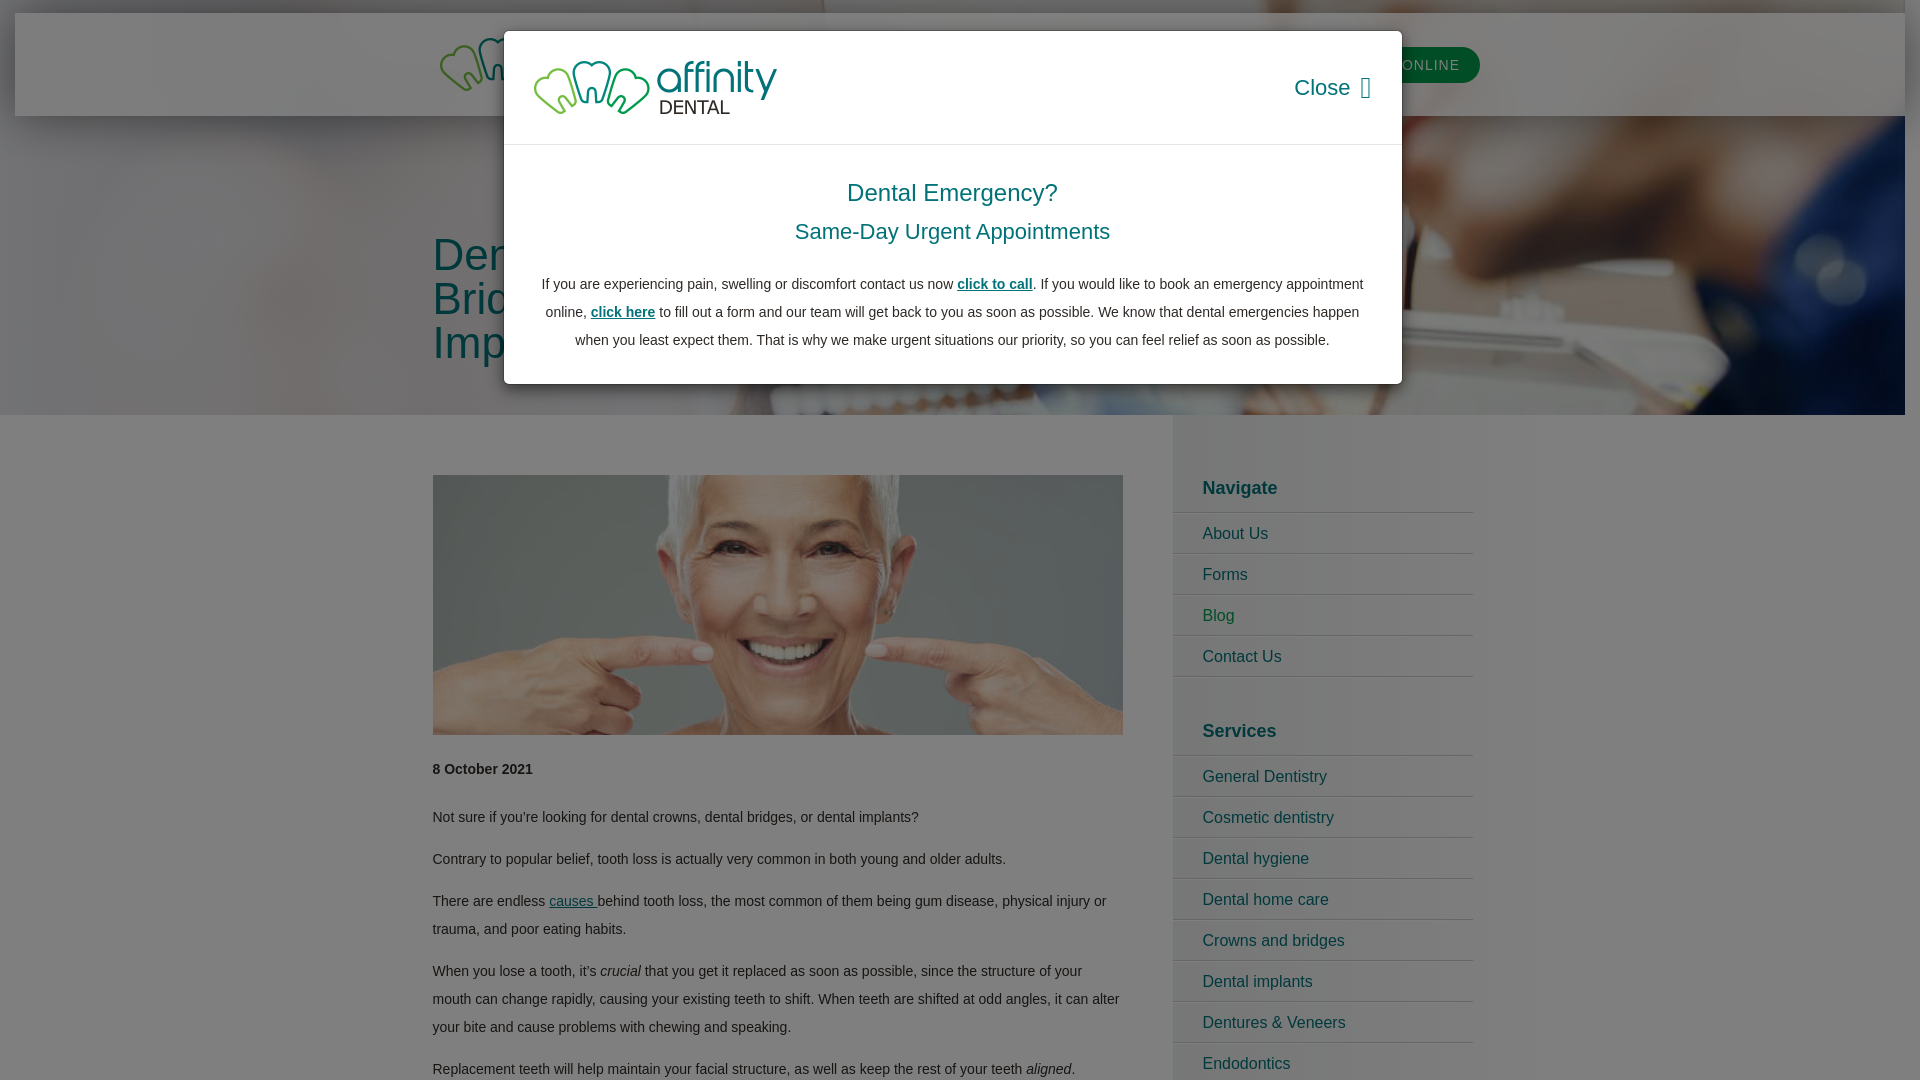 The image size is (1920, 1080). Describe the element at coordinates (1322, 616) in the screenshot. I see `Blog` at that location.